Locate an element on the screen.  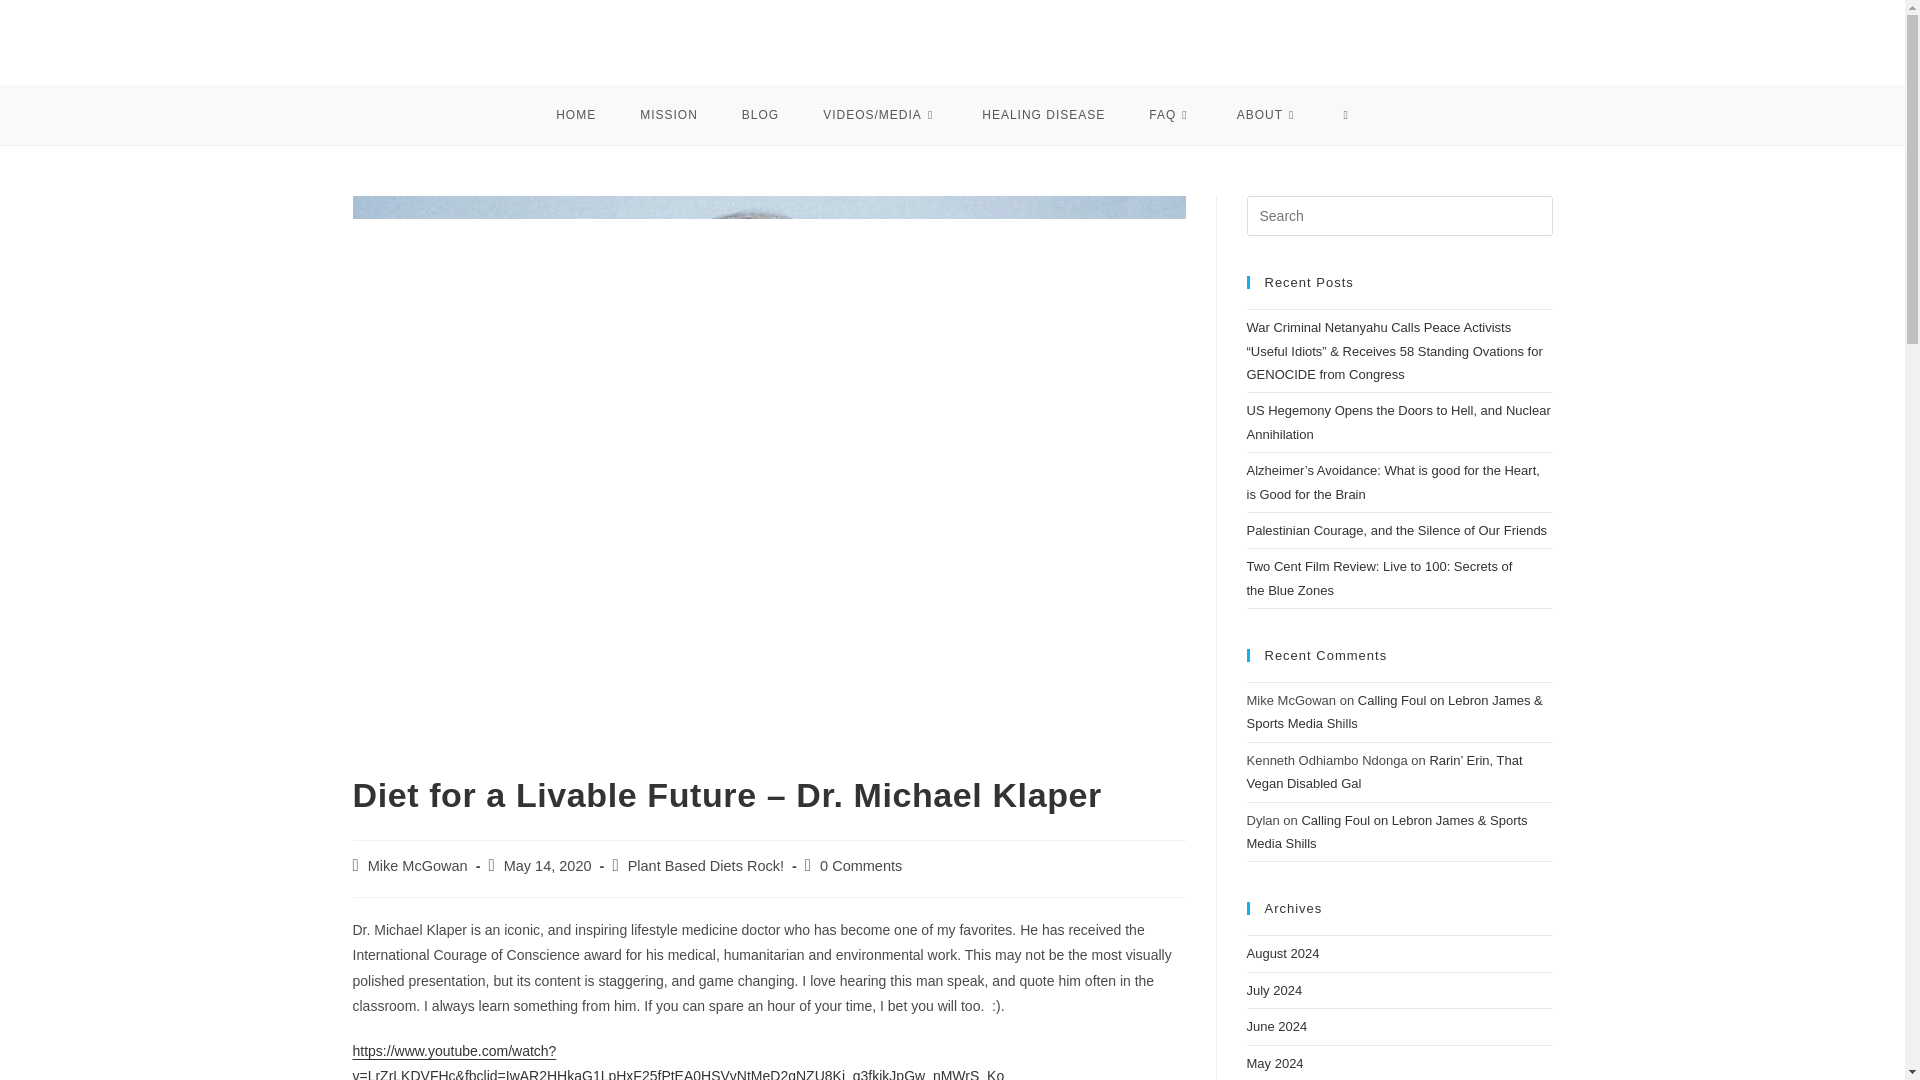
Mike McGowan is located at coordinates (418, 865).